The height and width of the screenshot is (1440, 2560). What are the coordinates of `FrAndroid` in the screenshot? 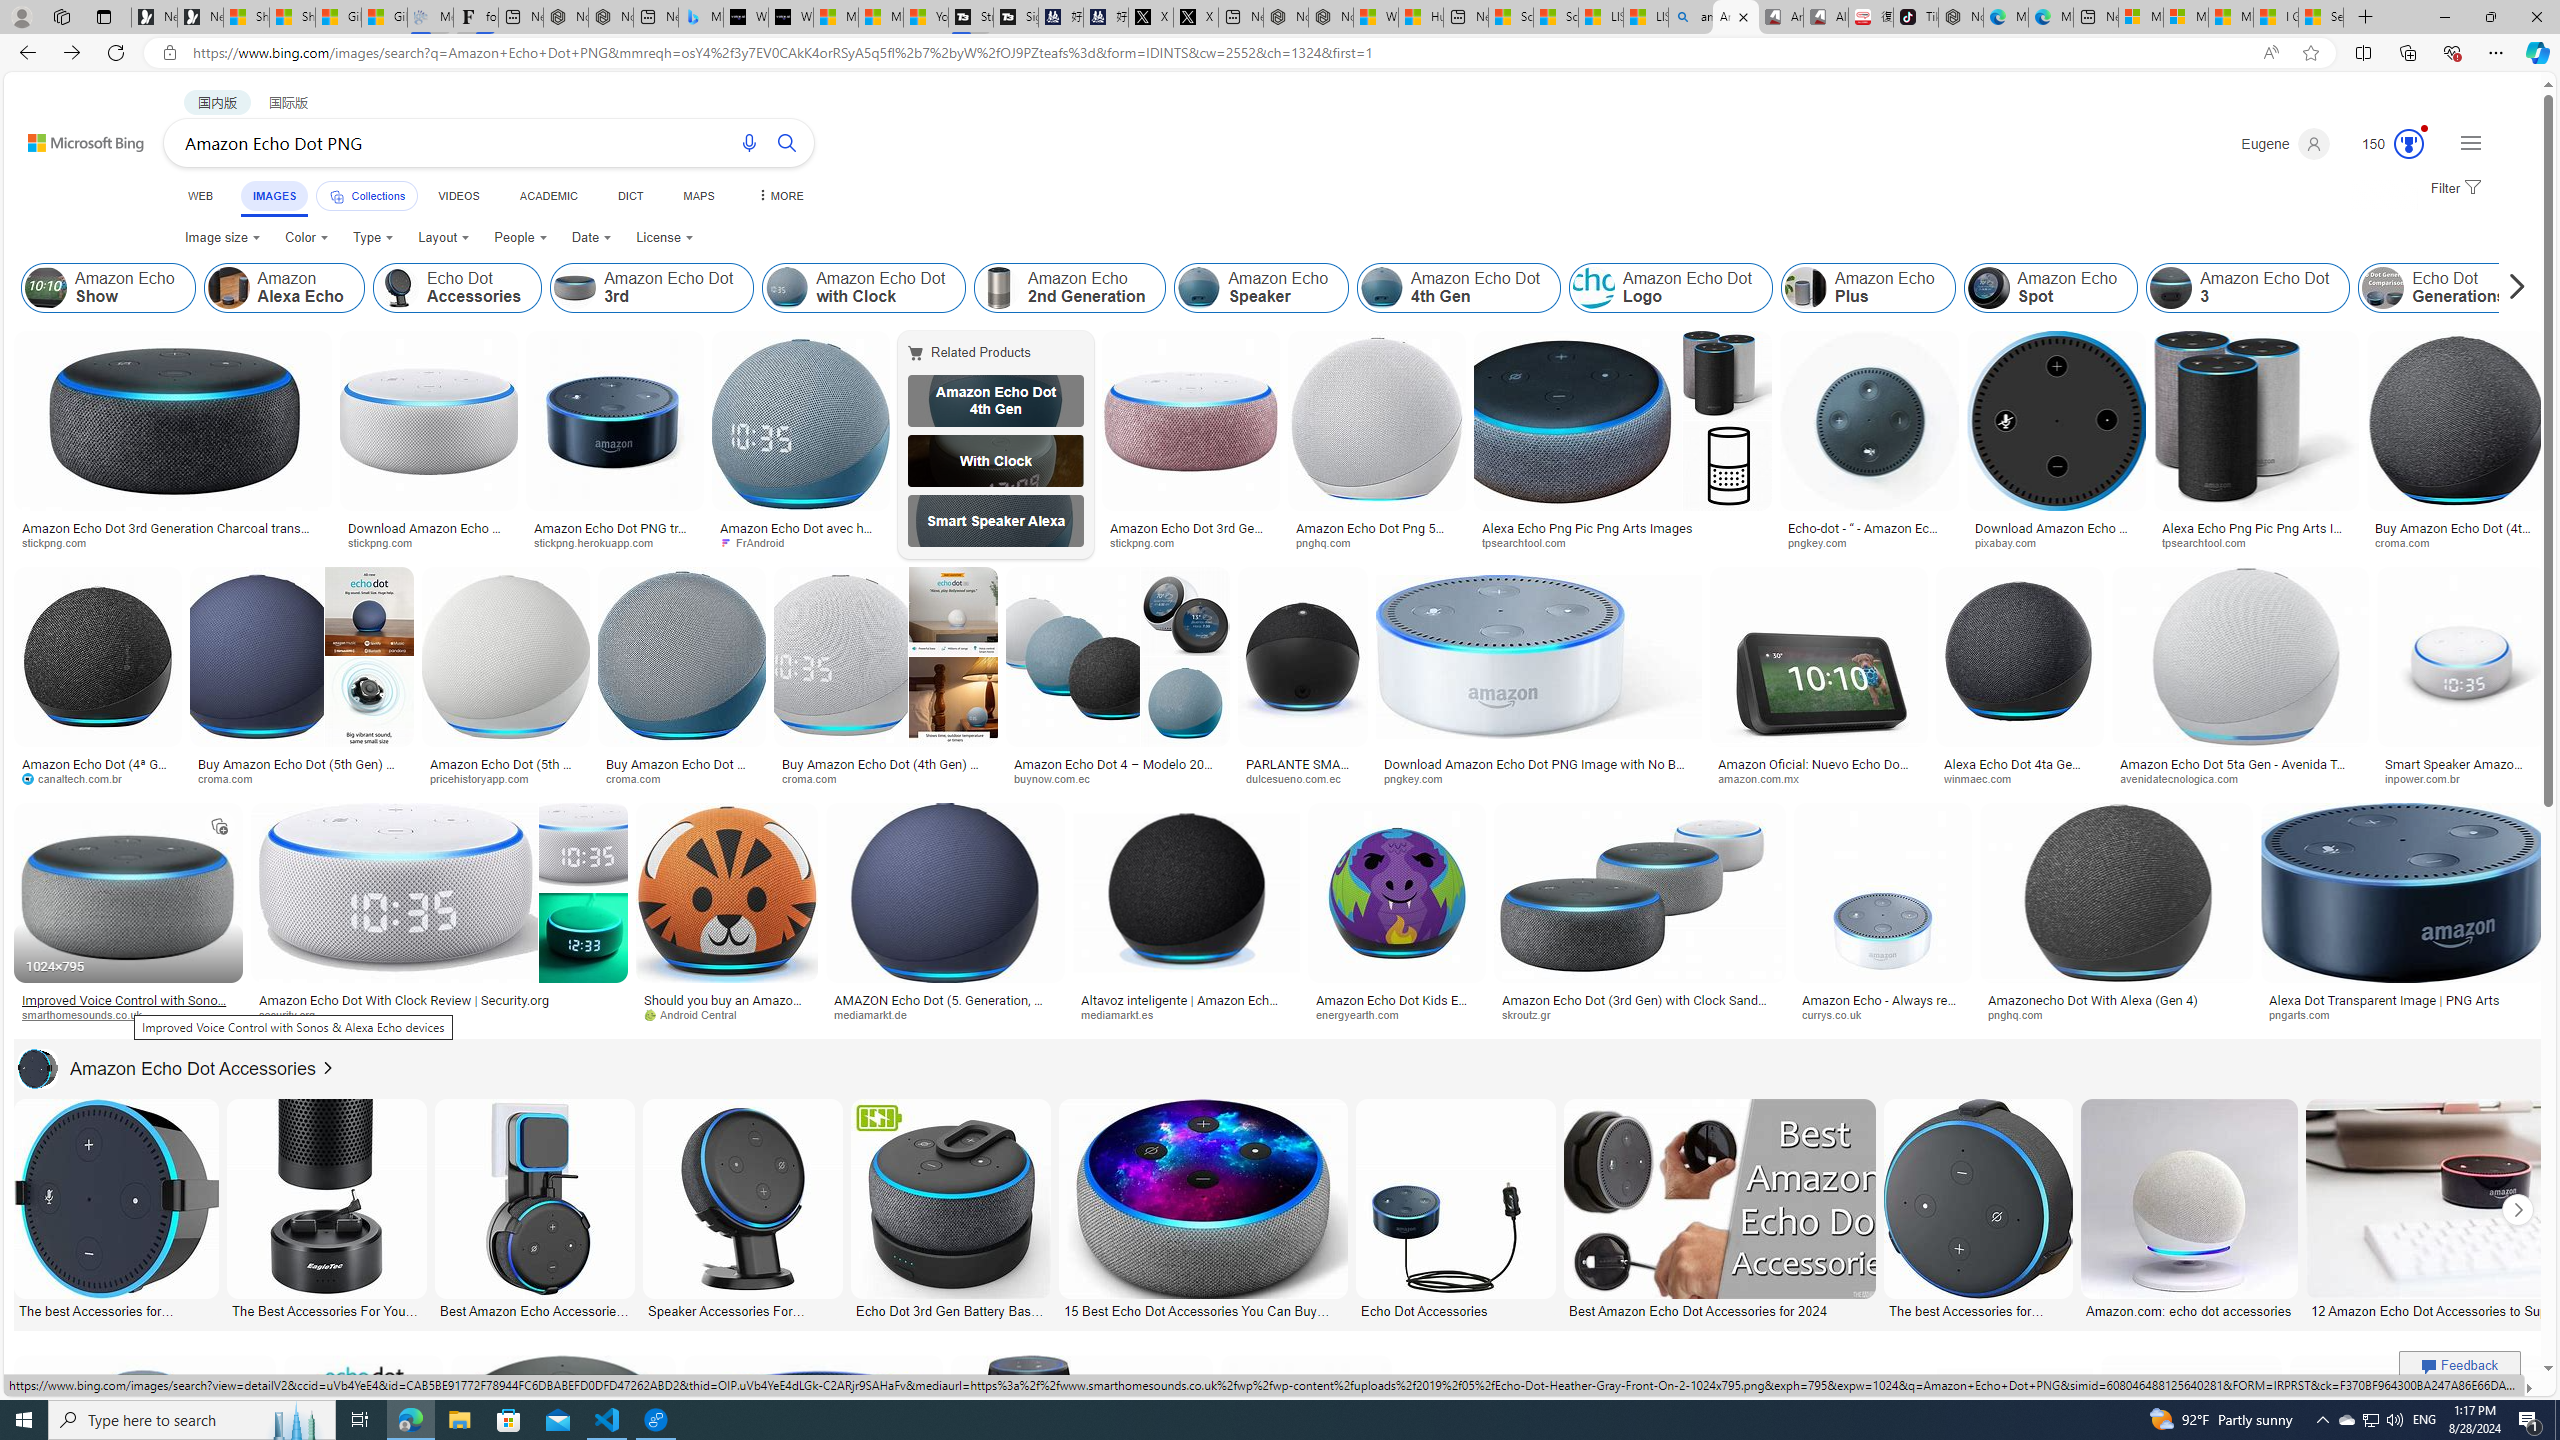 It's located at (758, 542).